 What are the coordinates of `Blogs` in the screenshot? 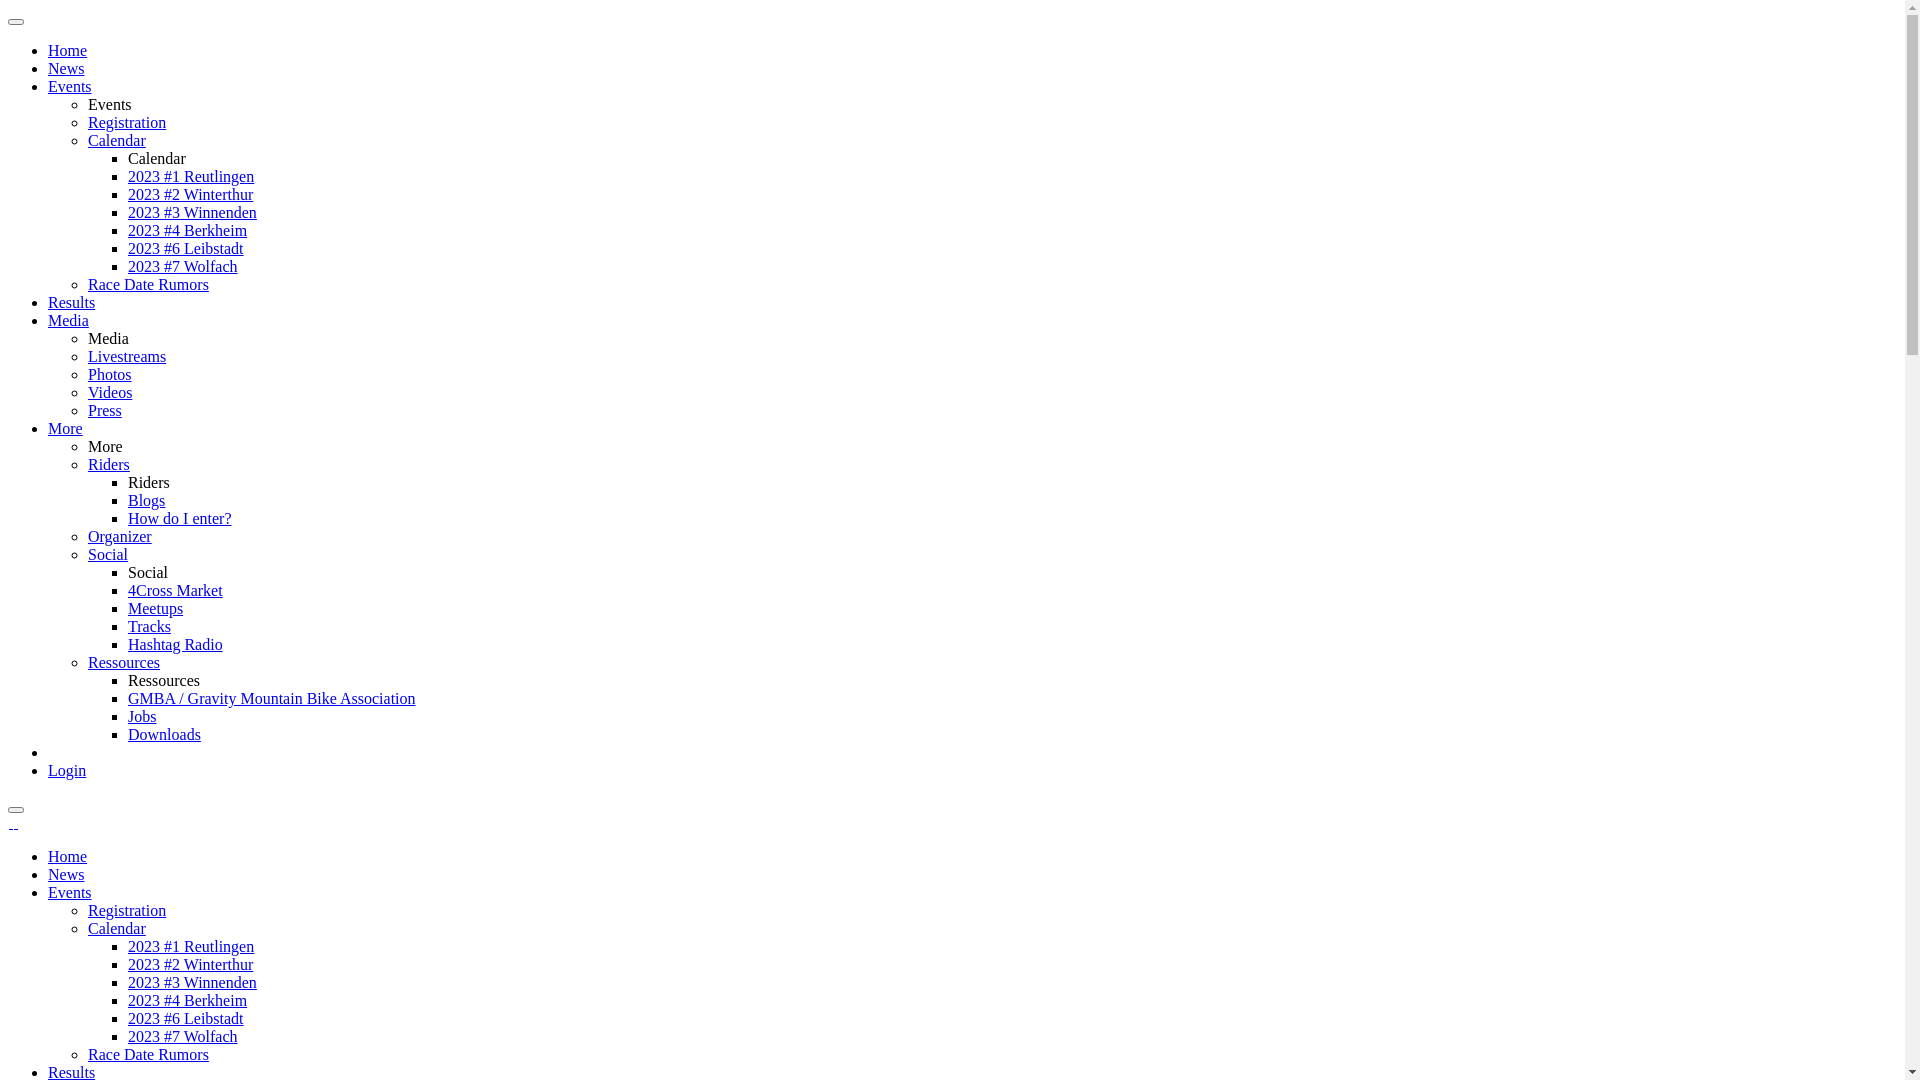 It's located at (146, 500).